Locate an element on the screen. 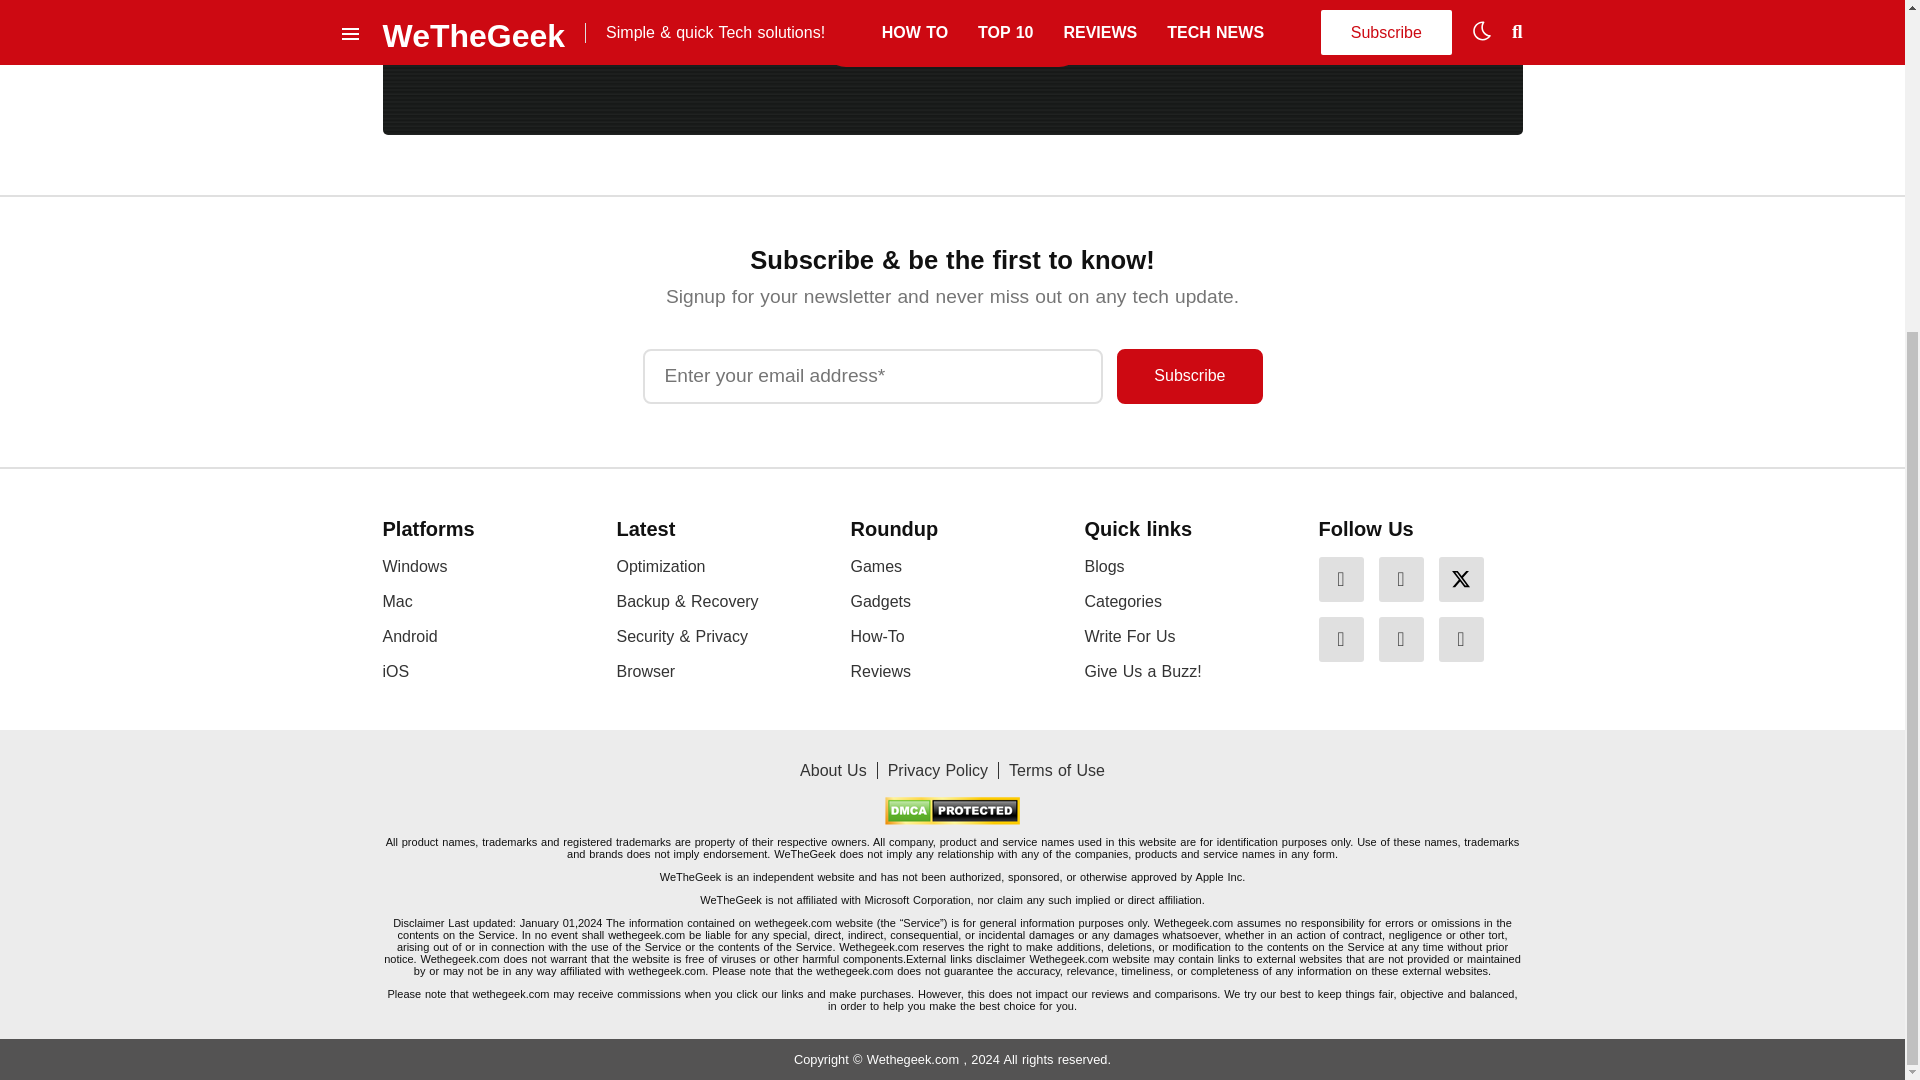 This screenshot has height=1080, width=1920. BACK TO HOME is located at coordinates (952, 43).